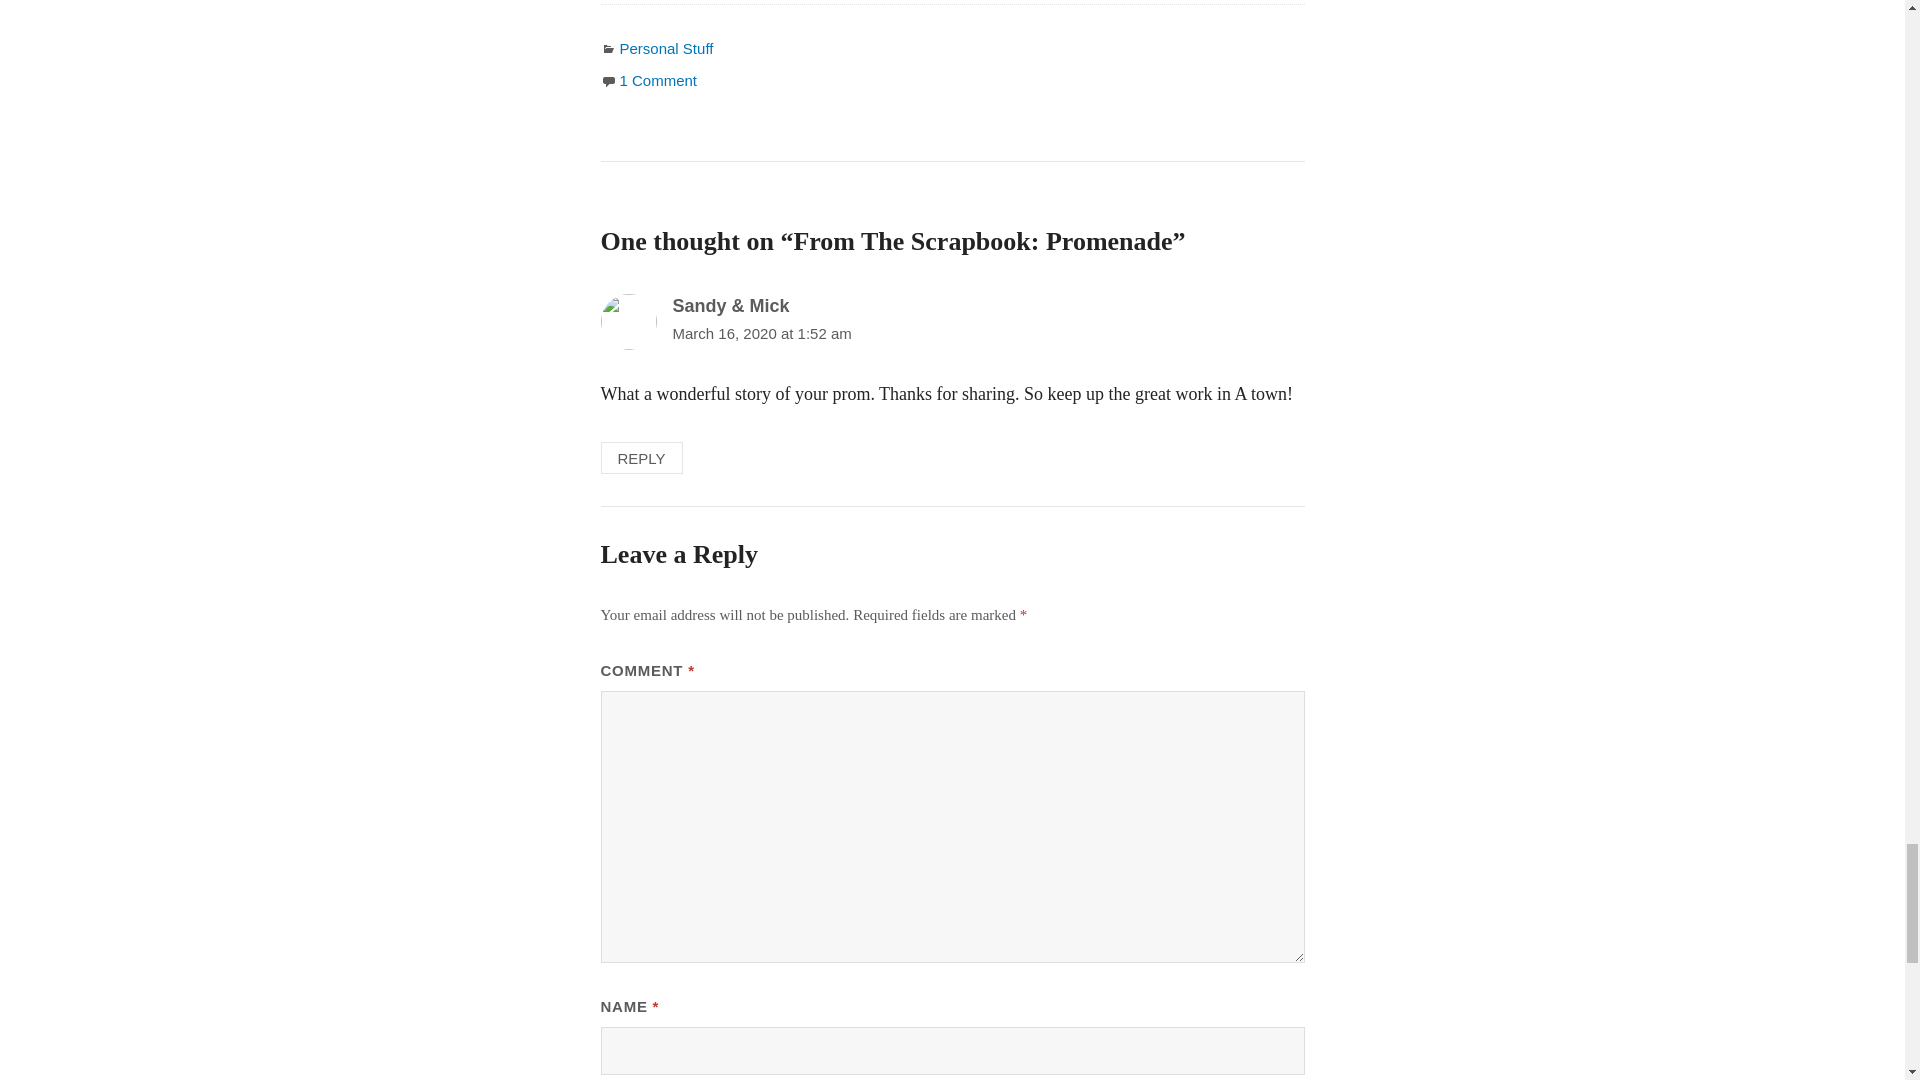 This screenshot has width=1920, height=1080. I want to click on March 16, 2020 at 1:52 am, so click(761, 334).